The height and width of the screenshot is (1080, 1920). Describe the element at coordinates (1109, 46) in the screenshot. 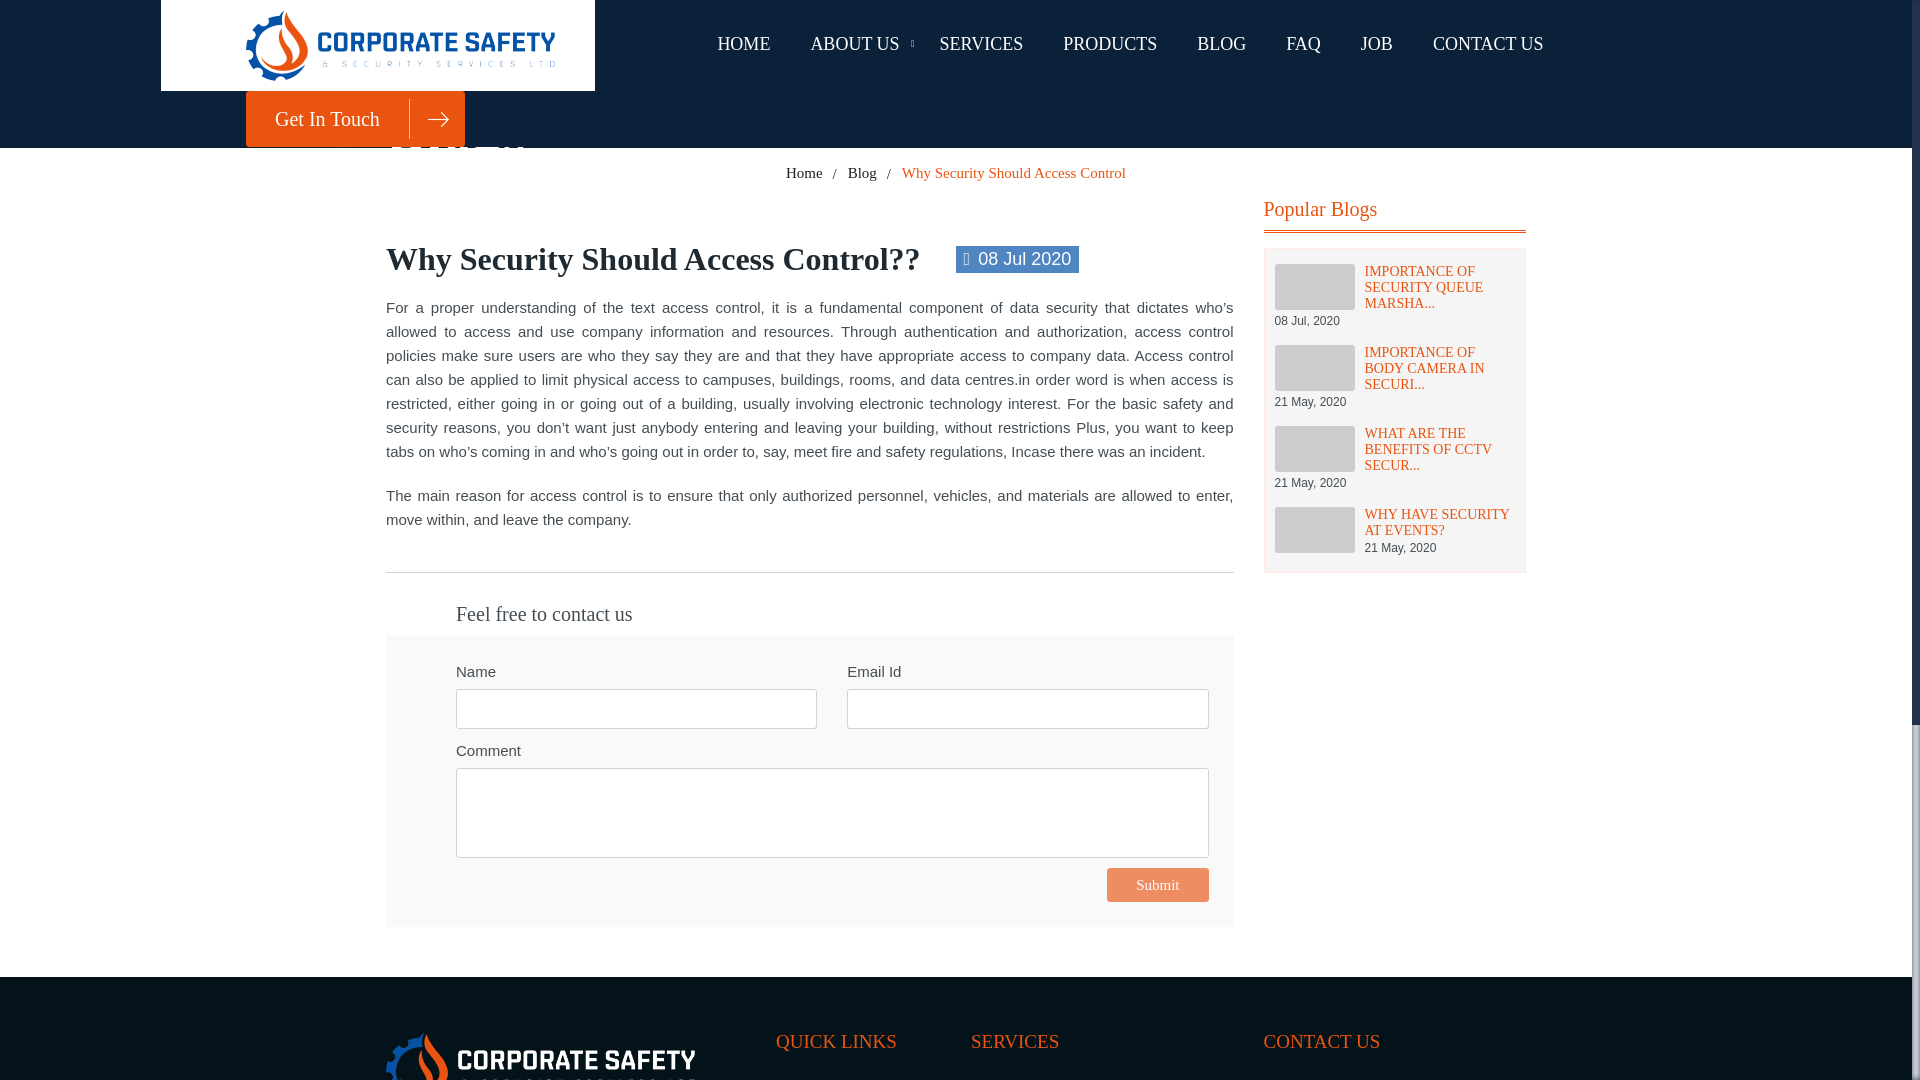

I see `Get In Touch` at that location.